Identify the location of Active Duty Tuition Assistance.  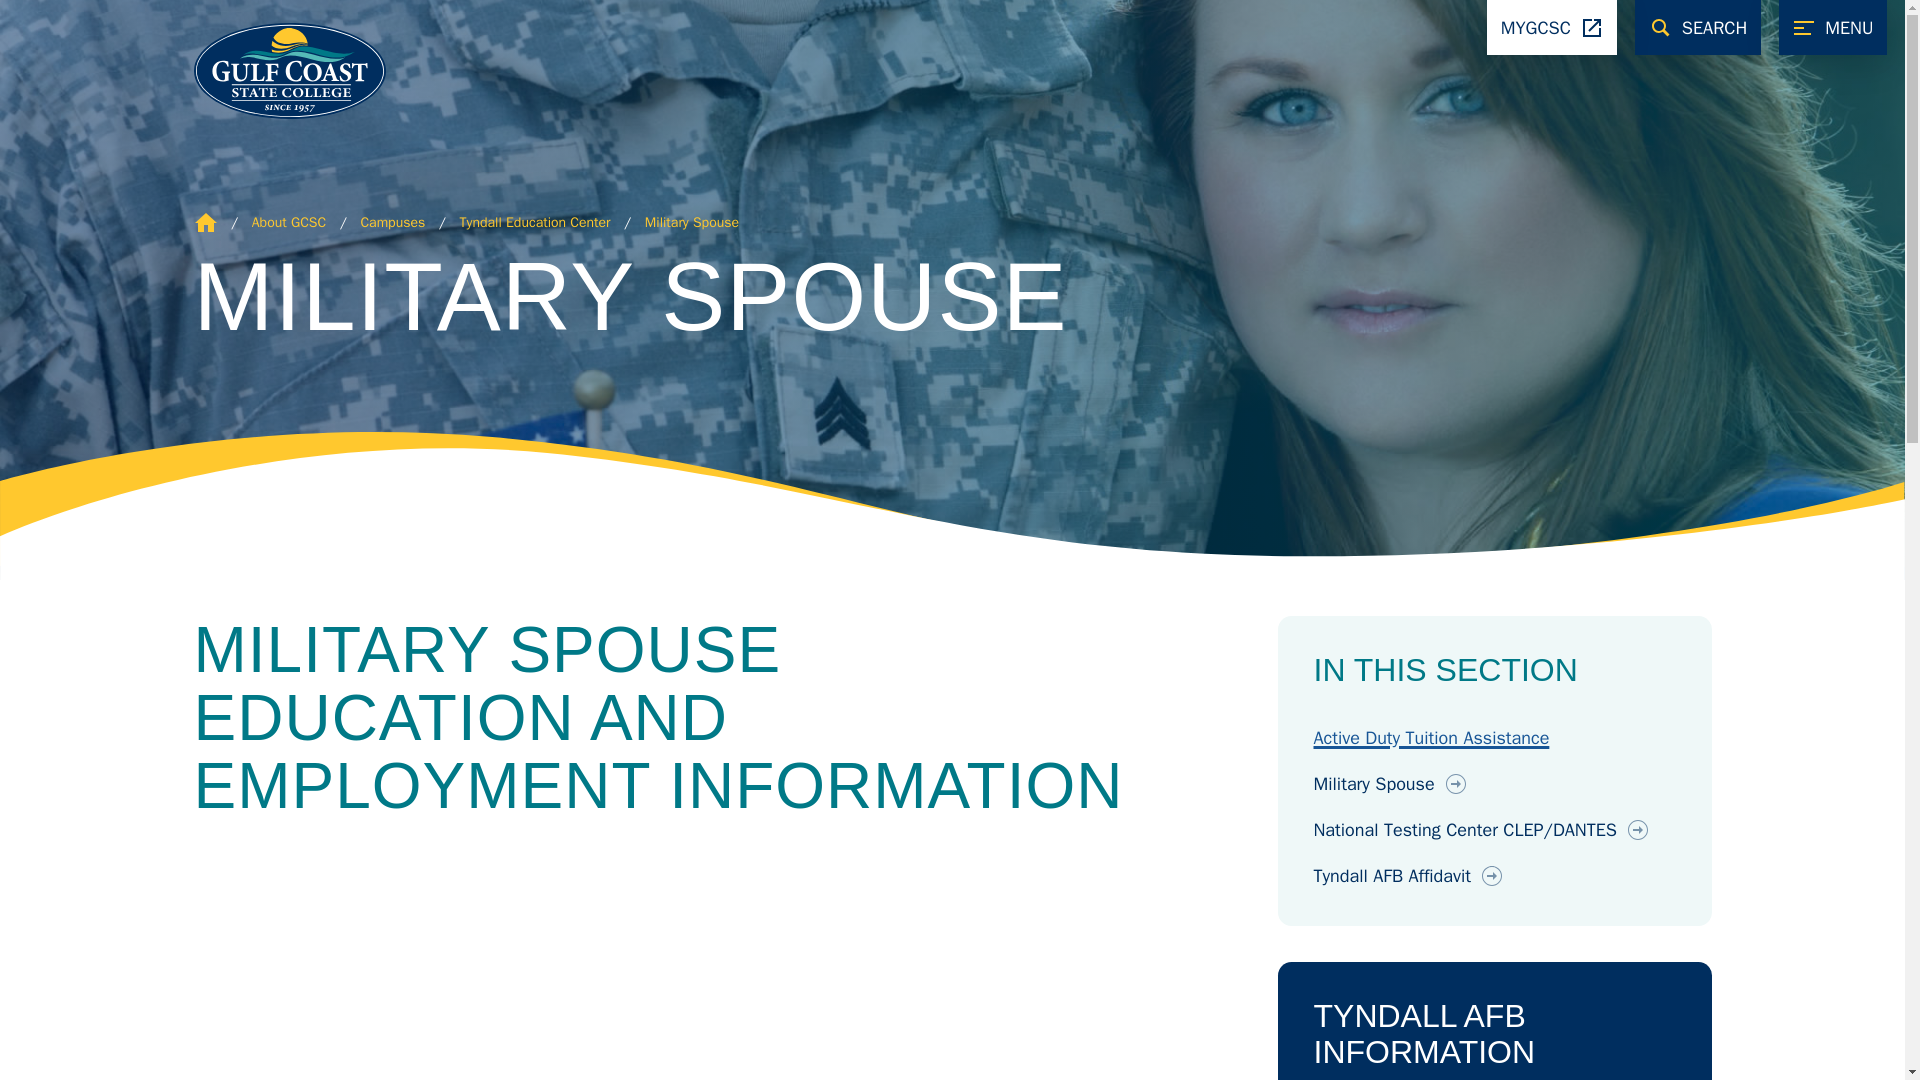
(1431, 738).